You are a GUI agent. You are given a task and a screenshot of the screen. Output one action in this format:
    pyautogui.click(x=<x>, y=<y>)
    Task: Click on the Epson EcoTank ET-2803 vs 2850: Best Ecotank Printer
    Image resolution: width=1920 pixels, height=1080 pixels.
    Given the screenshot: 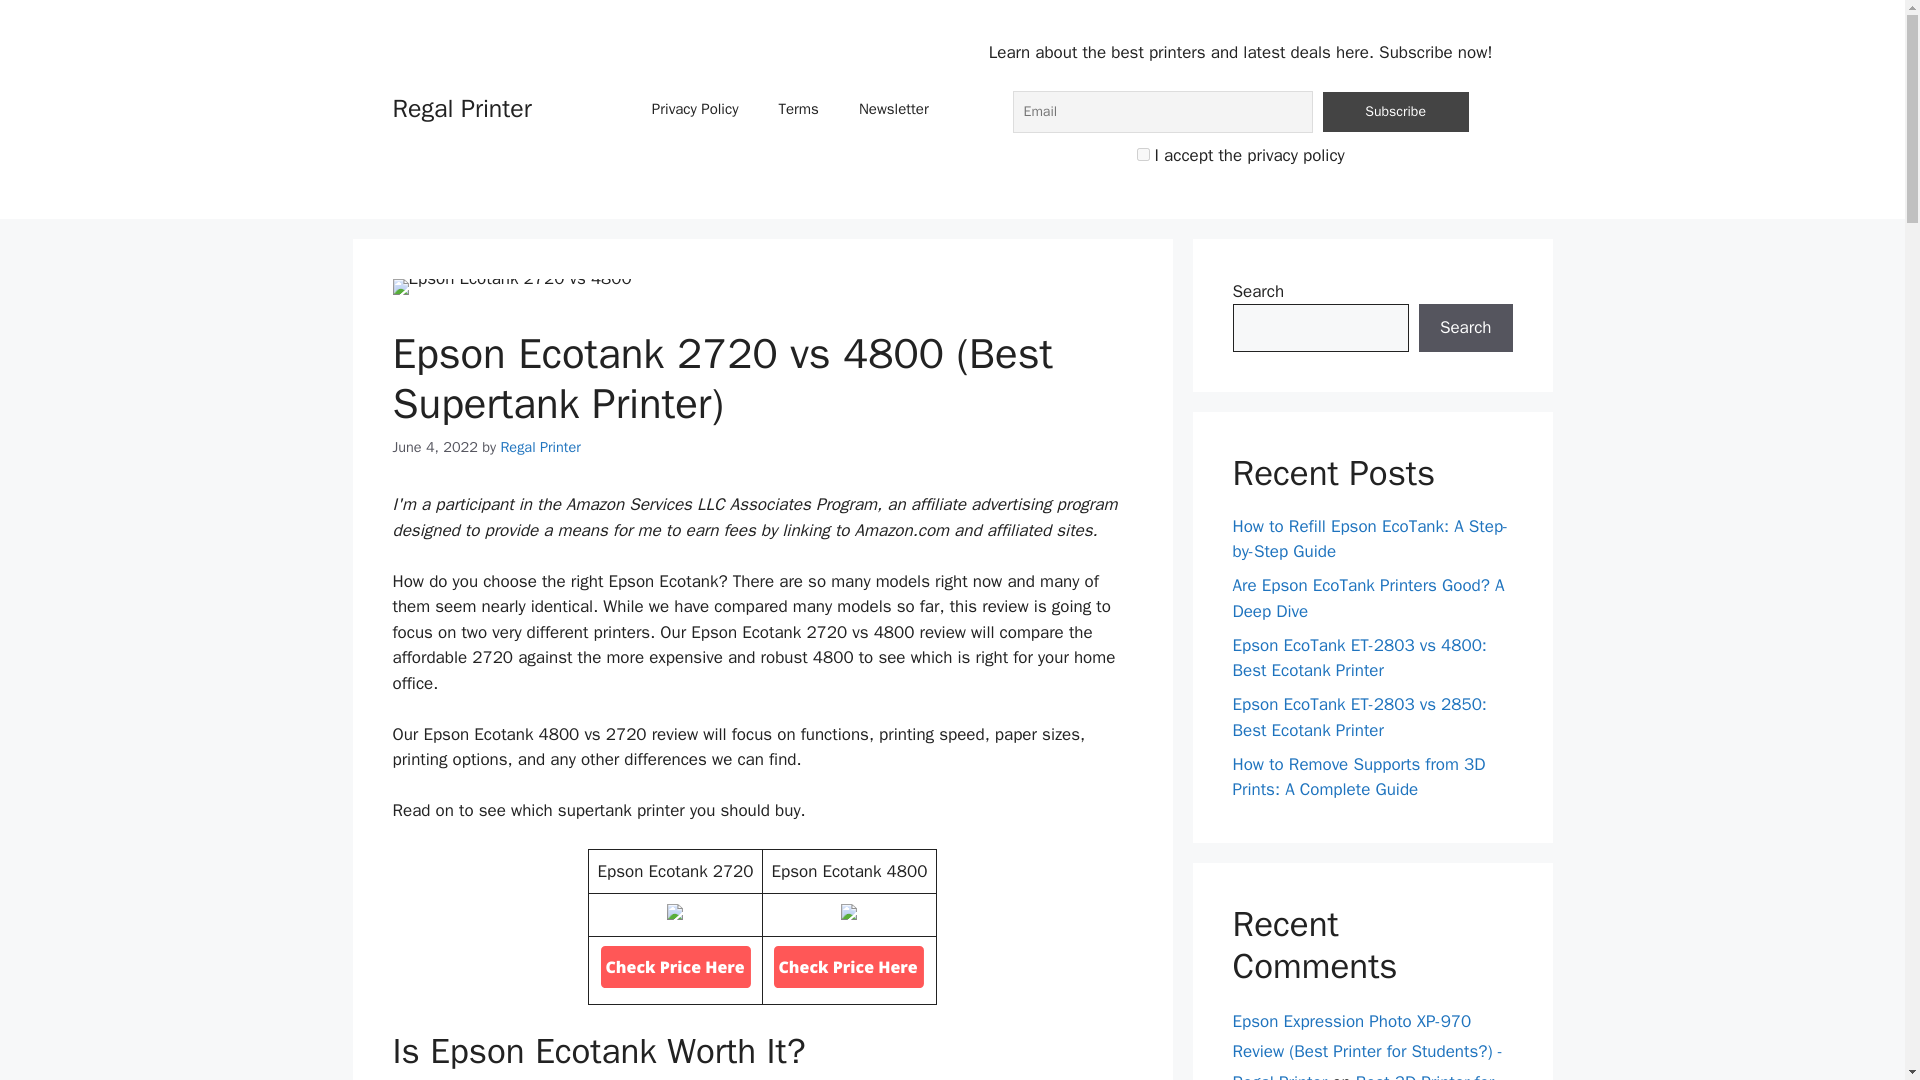 What is the action you would take?
    pyautogui.click(x=1359, y=717)
    